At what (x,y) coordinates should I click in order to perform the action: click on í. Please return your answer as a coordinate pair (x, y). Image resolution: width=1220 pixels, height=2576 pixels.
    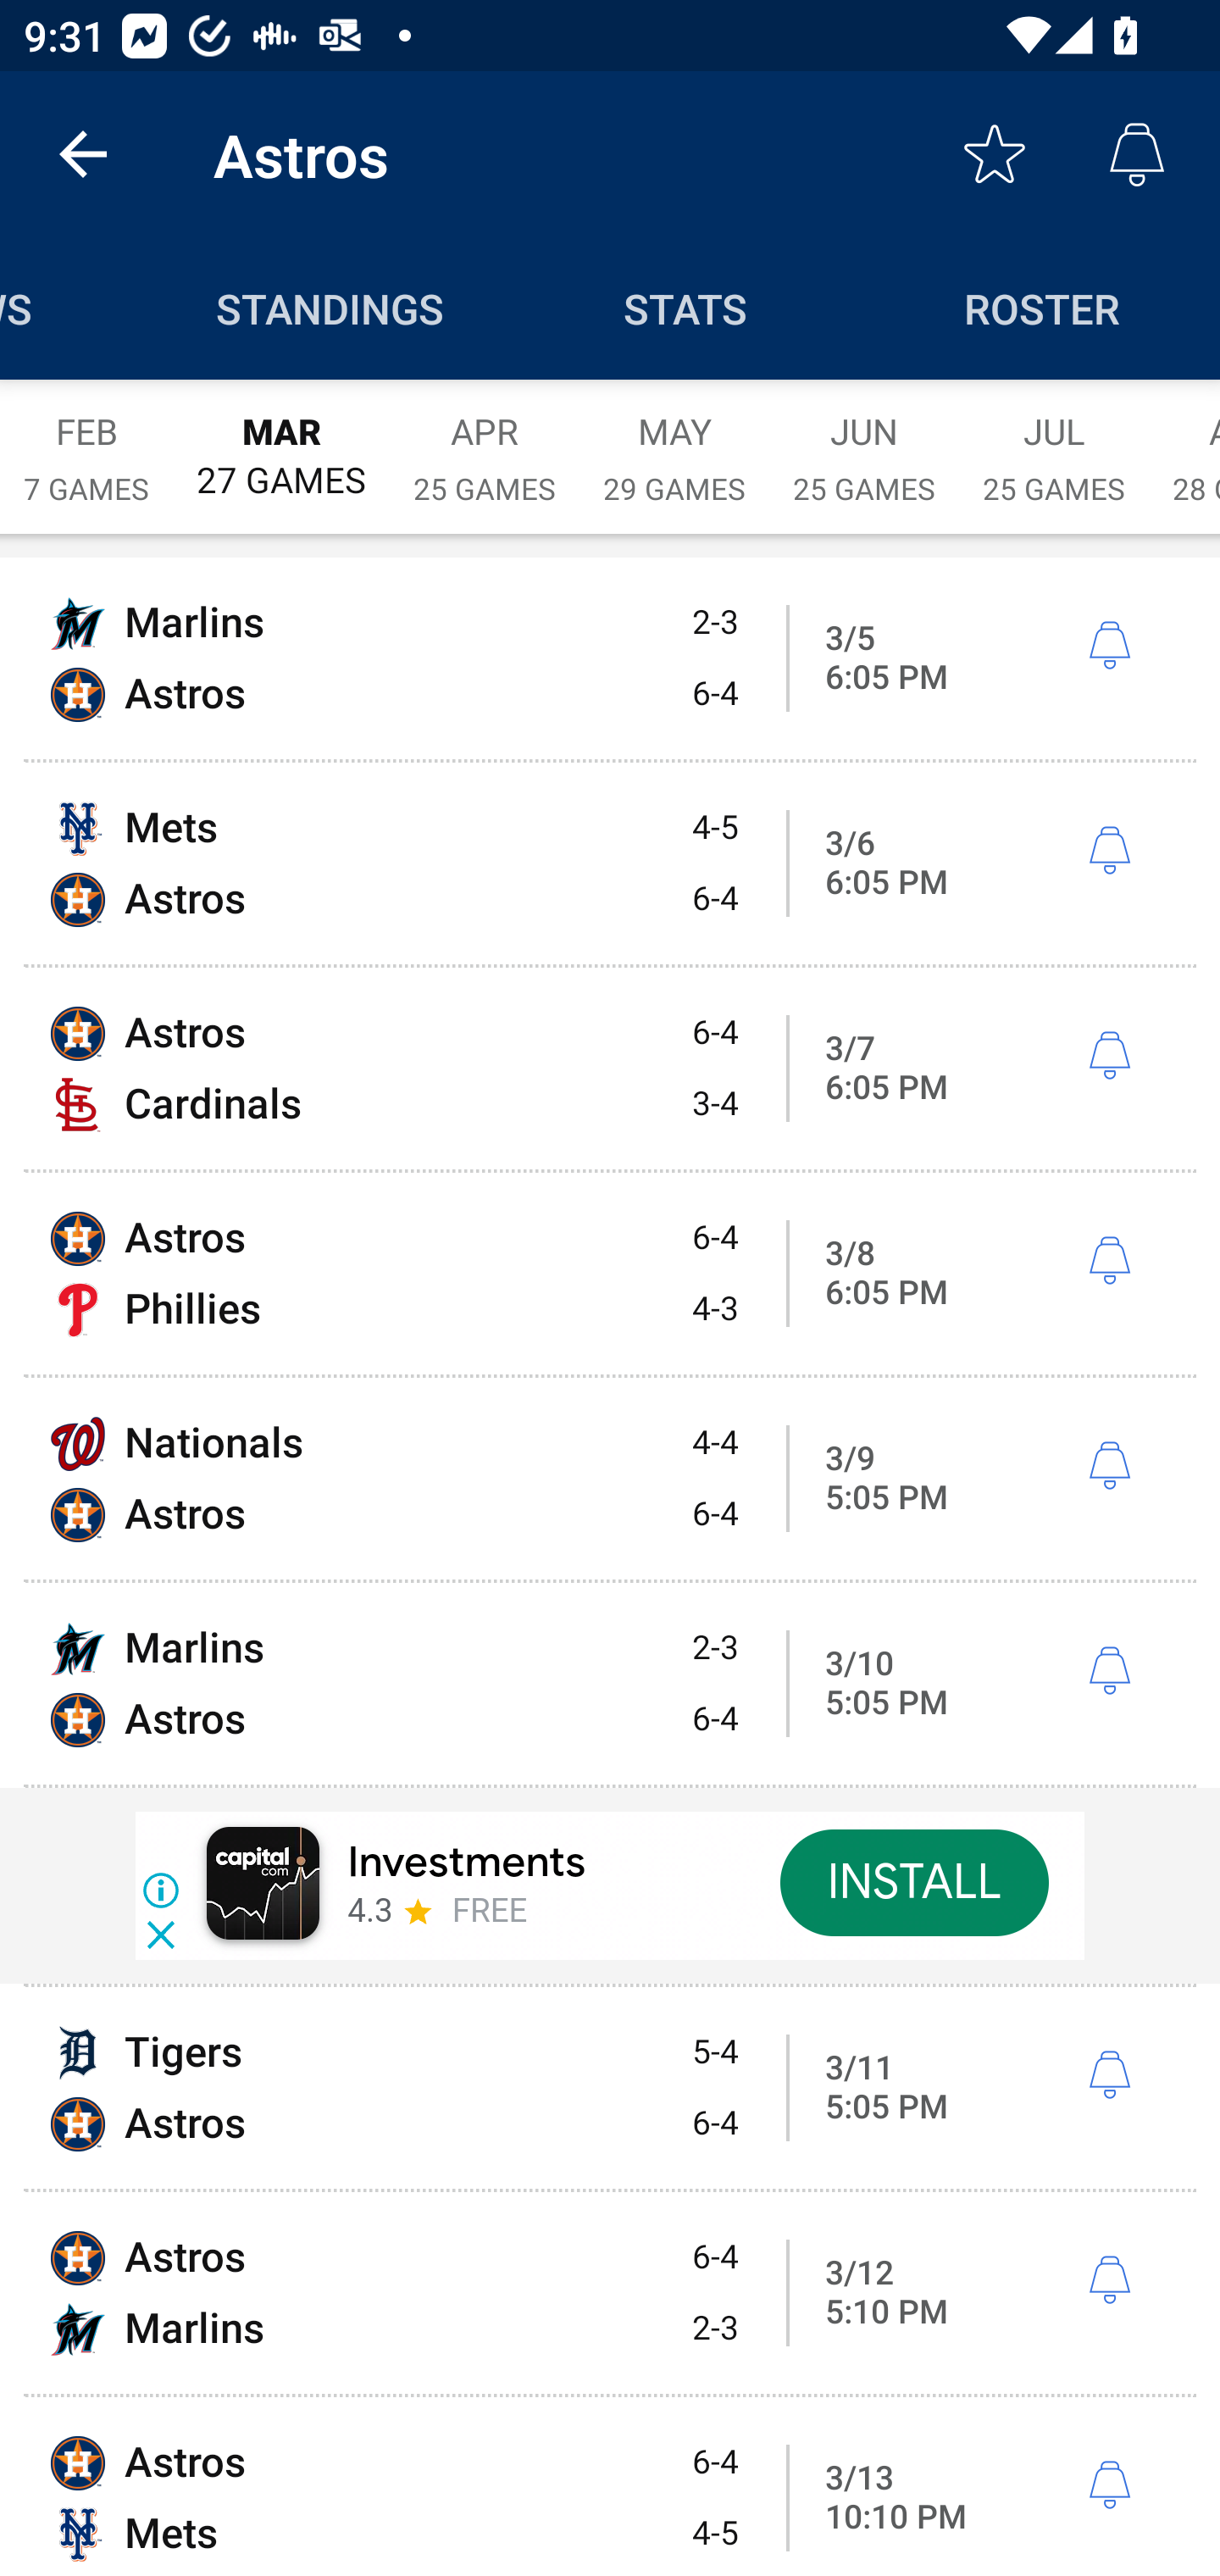
    Looking at the image, I should click on (1109, 1261).